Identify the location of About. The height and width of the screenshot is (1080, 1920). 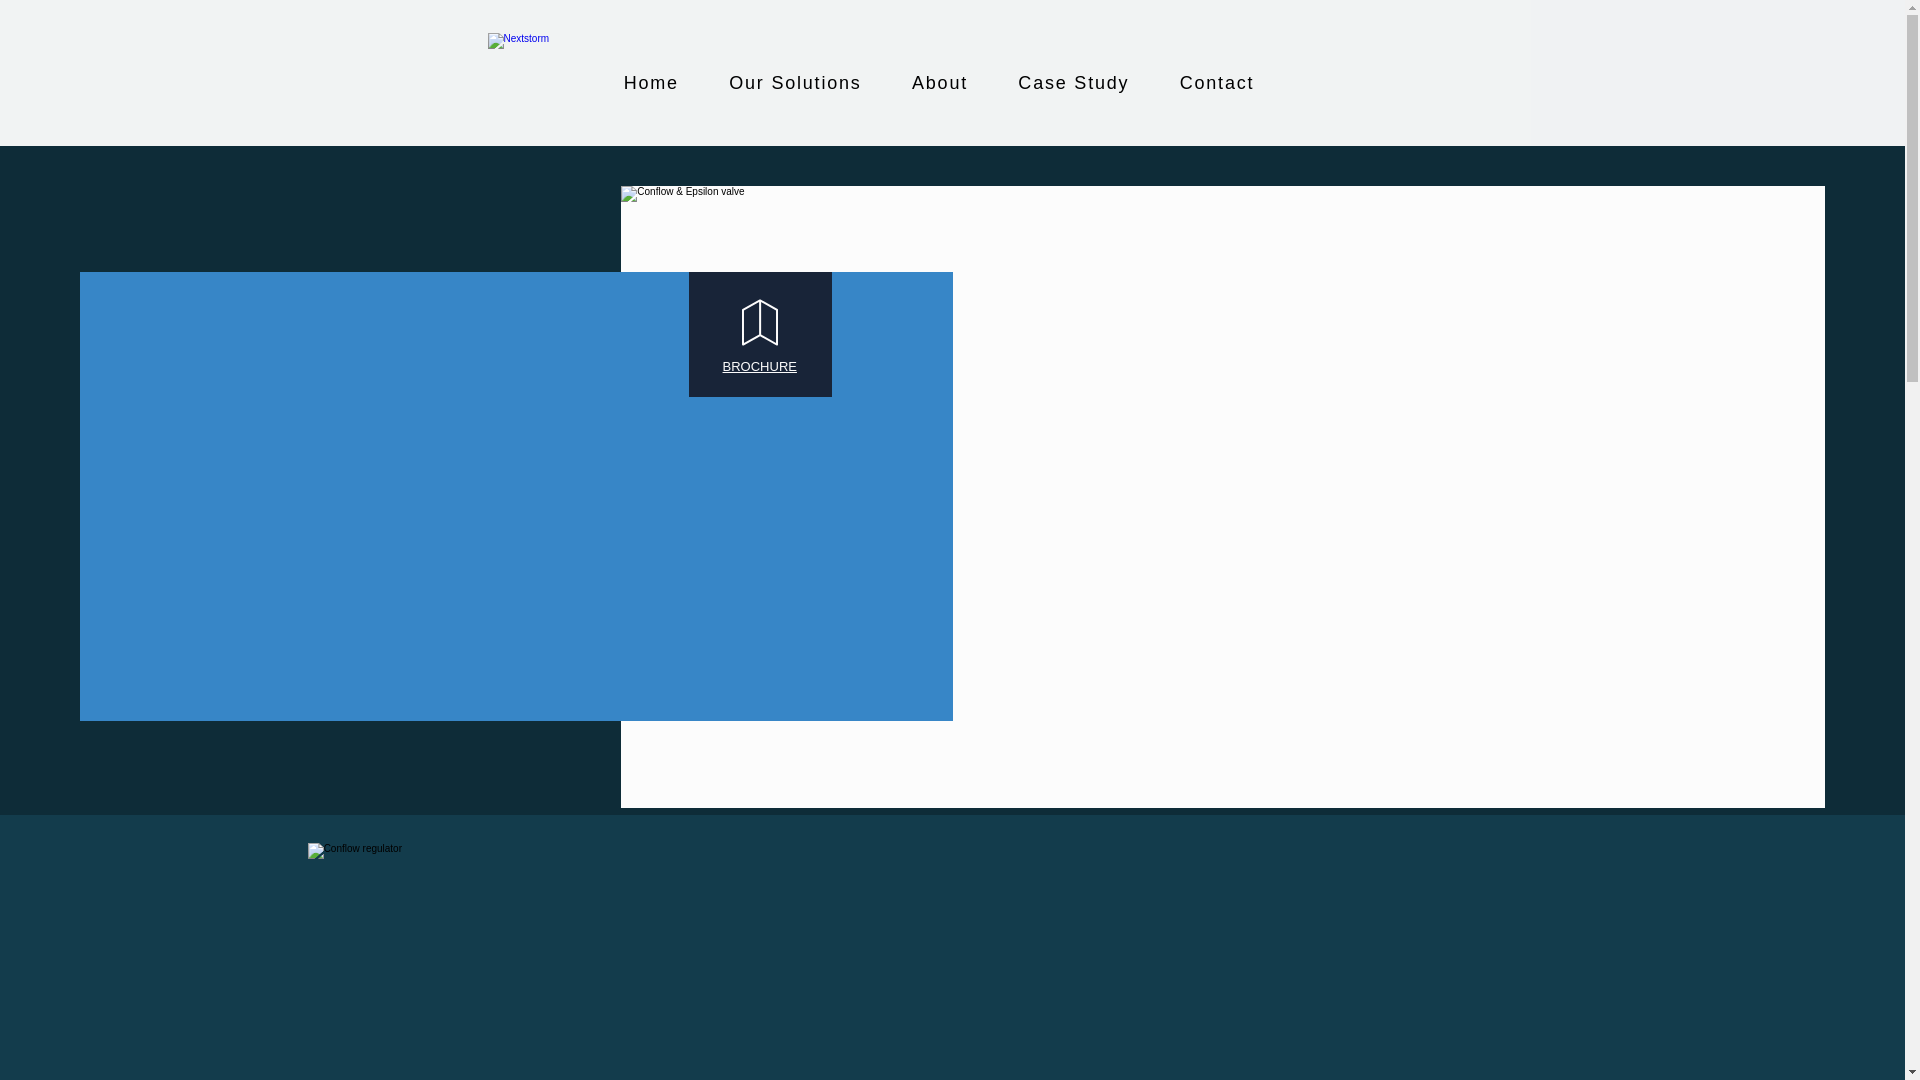
(939, 84).